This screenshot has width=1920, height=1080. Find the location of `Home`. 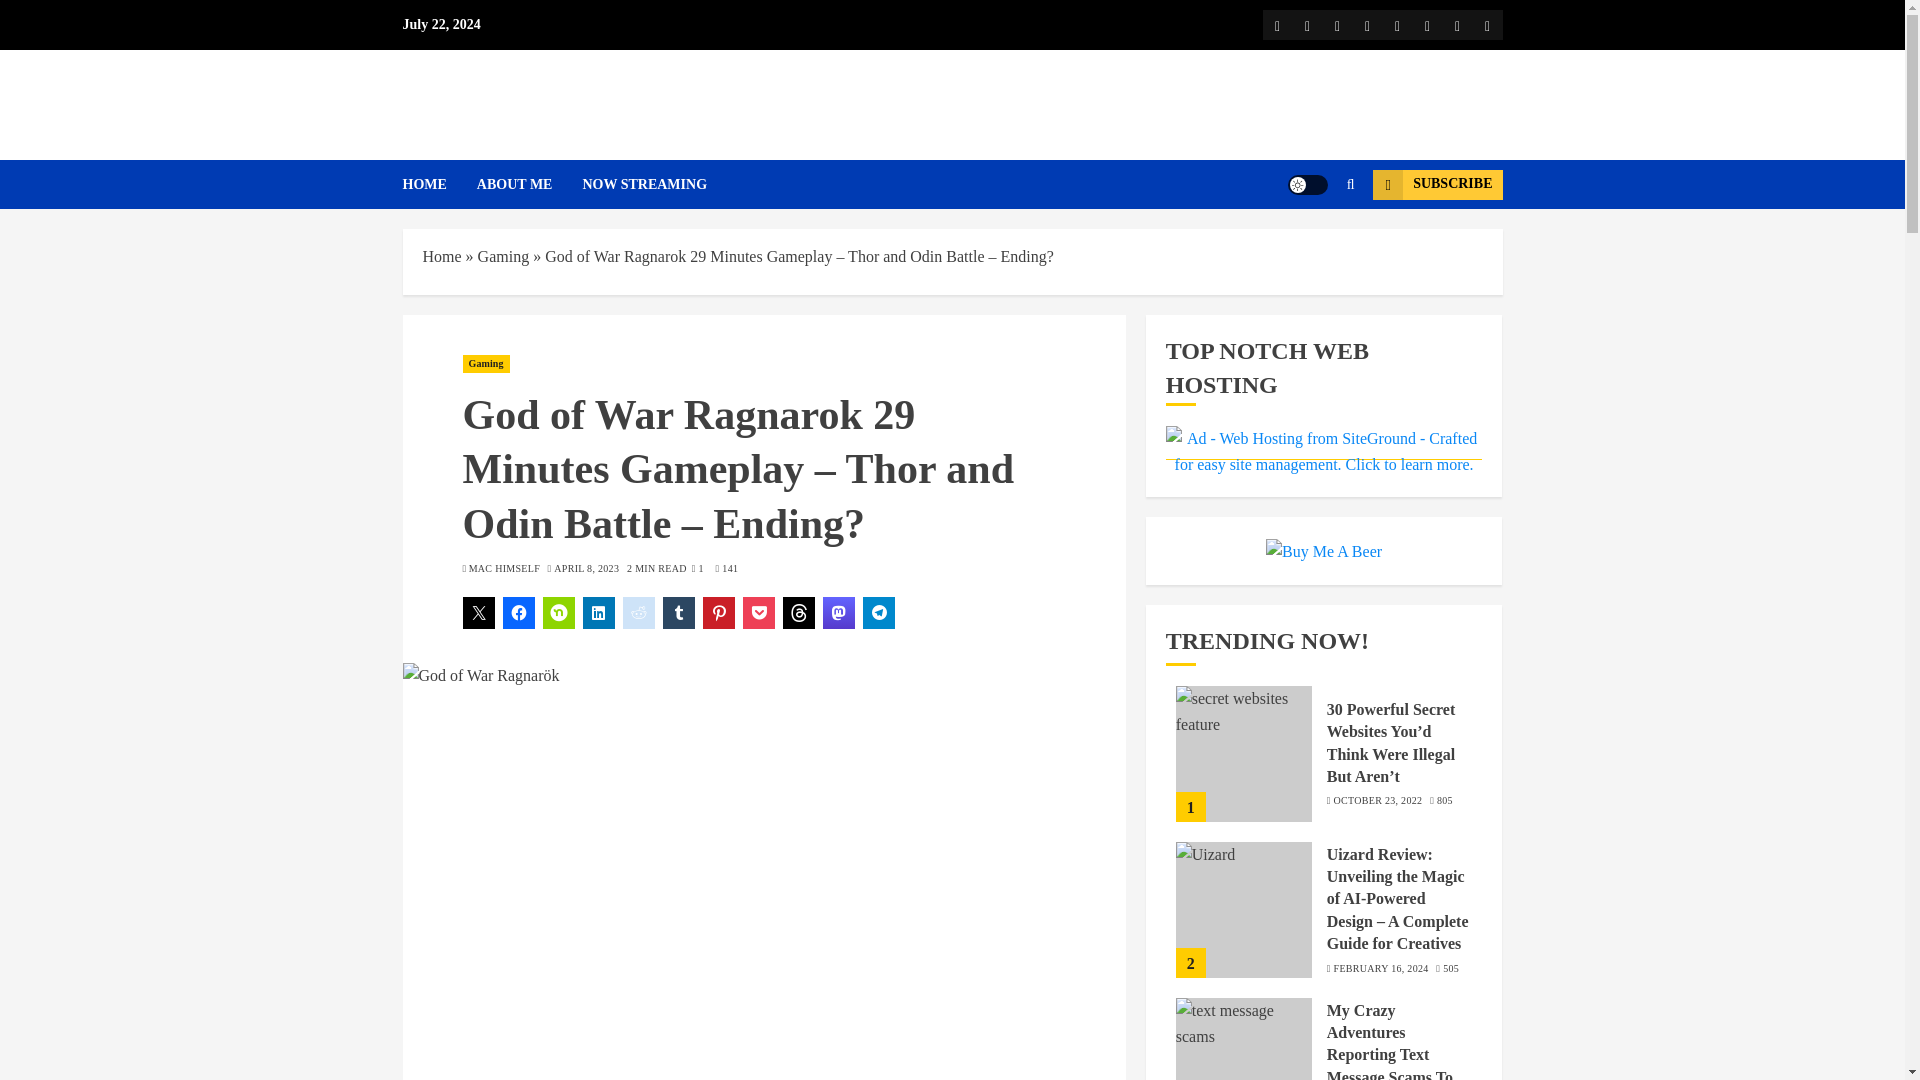

Home is located at coordinates (441, 256).